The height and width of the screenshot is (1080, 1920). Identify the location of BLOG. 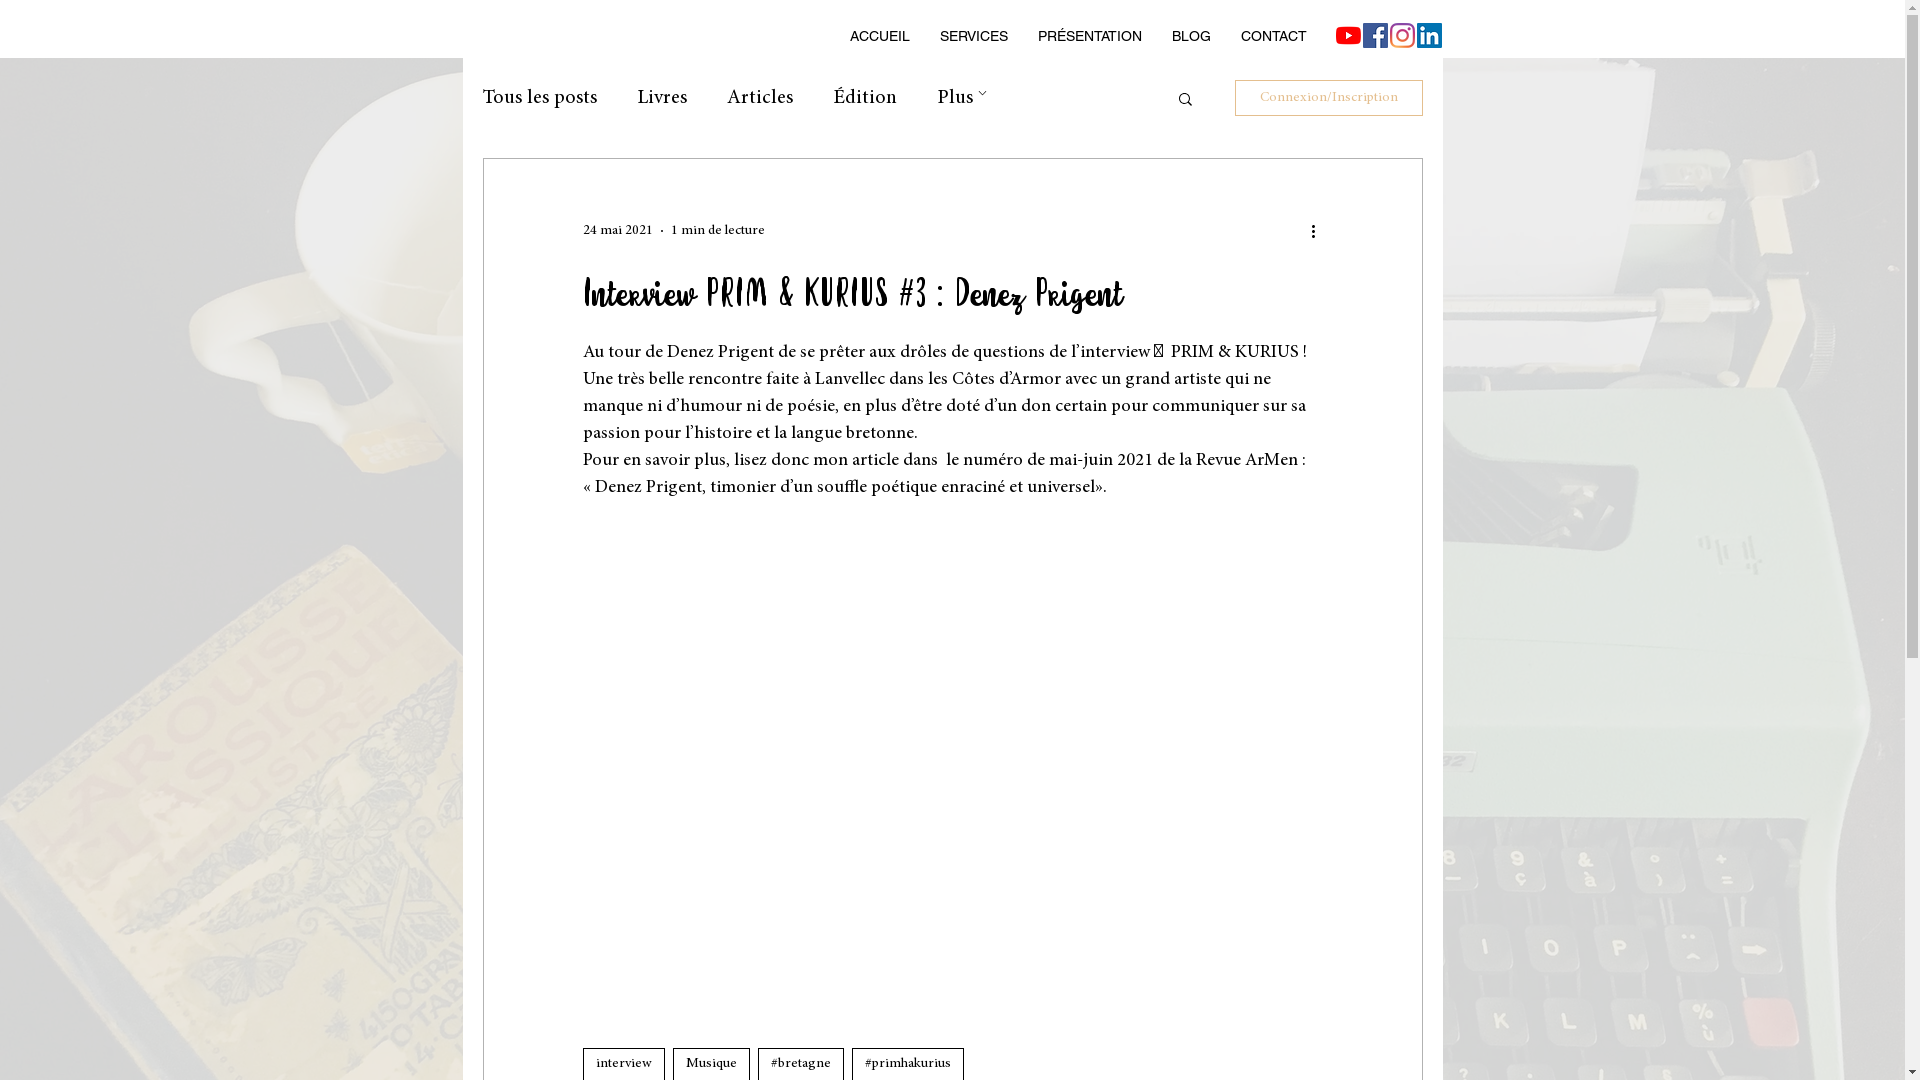
(1190, 36).